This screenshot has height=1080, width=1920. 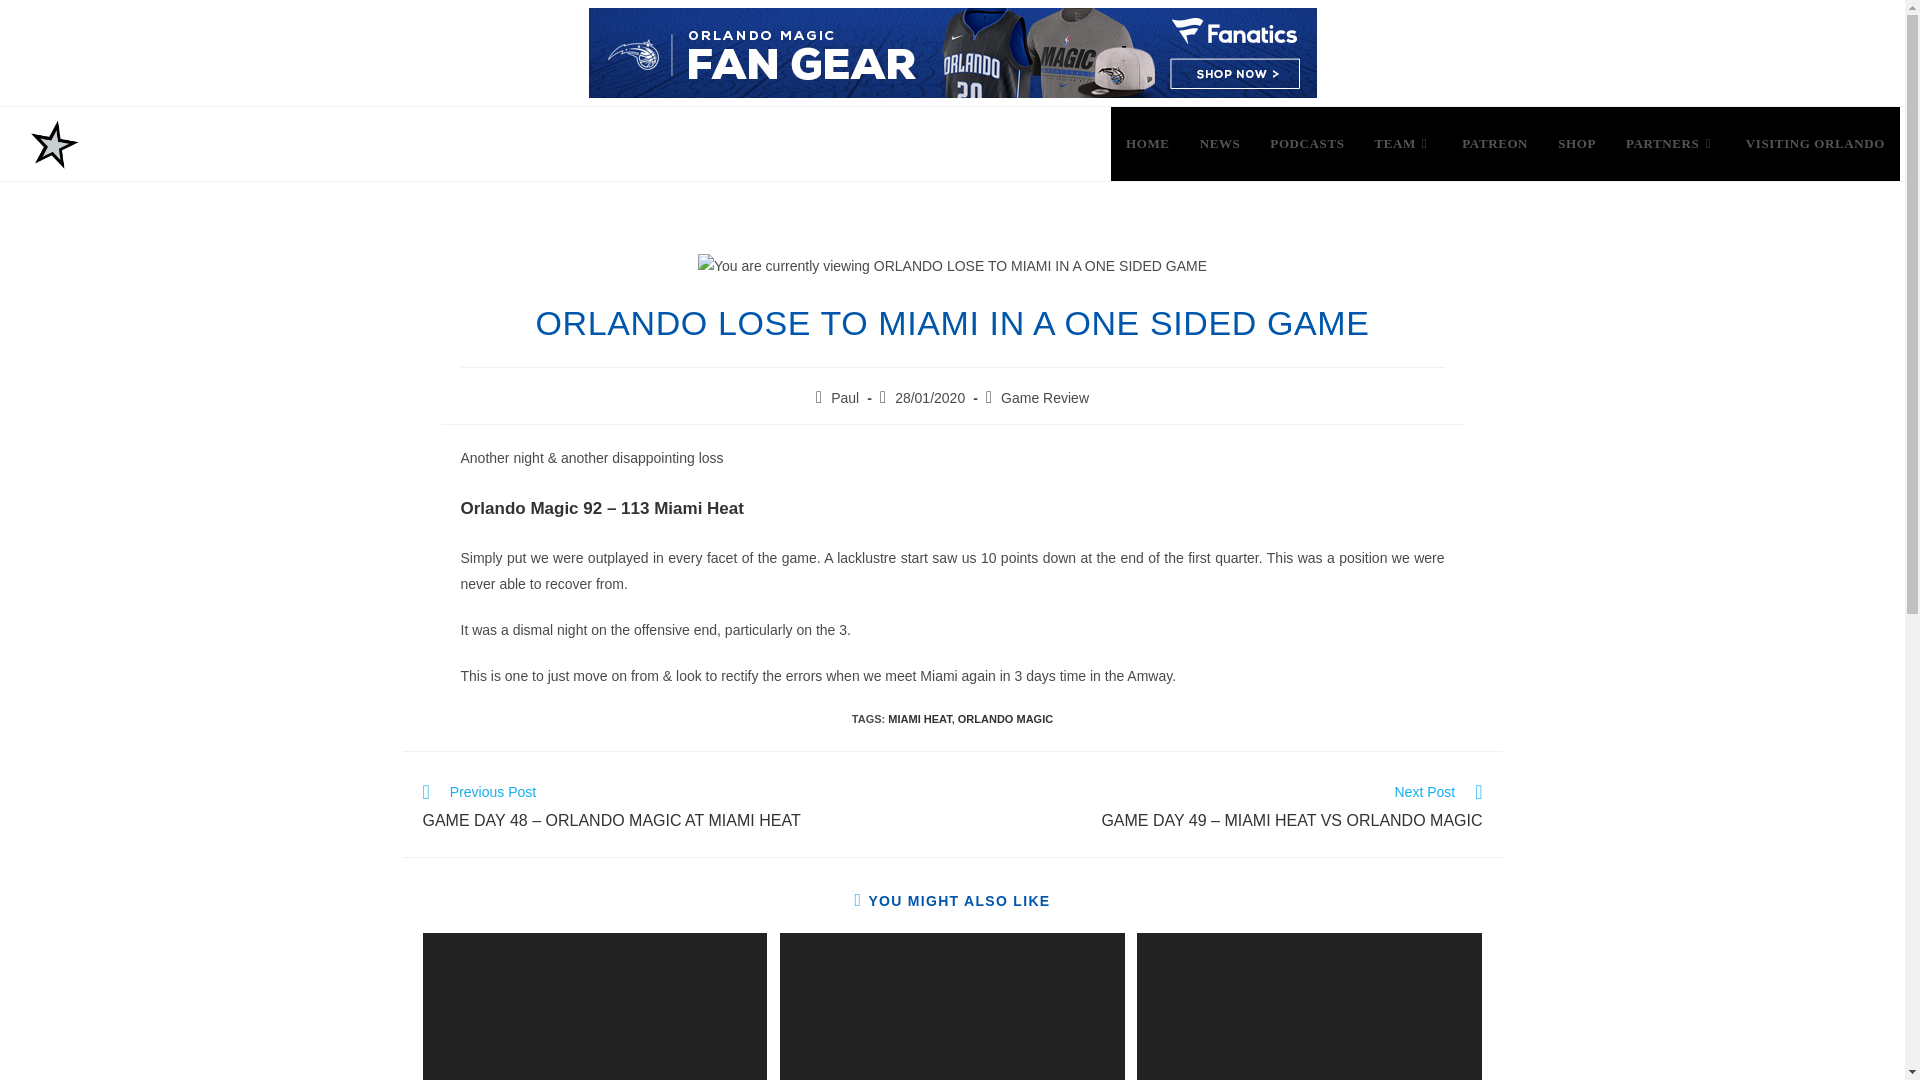 I want to click on Game Review, so click(x=1044, y=398).